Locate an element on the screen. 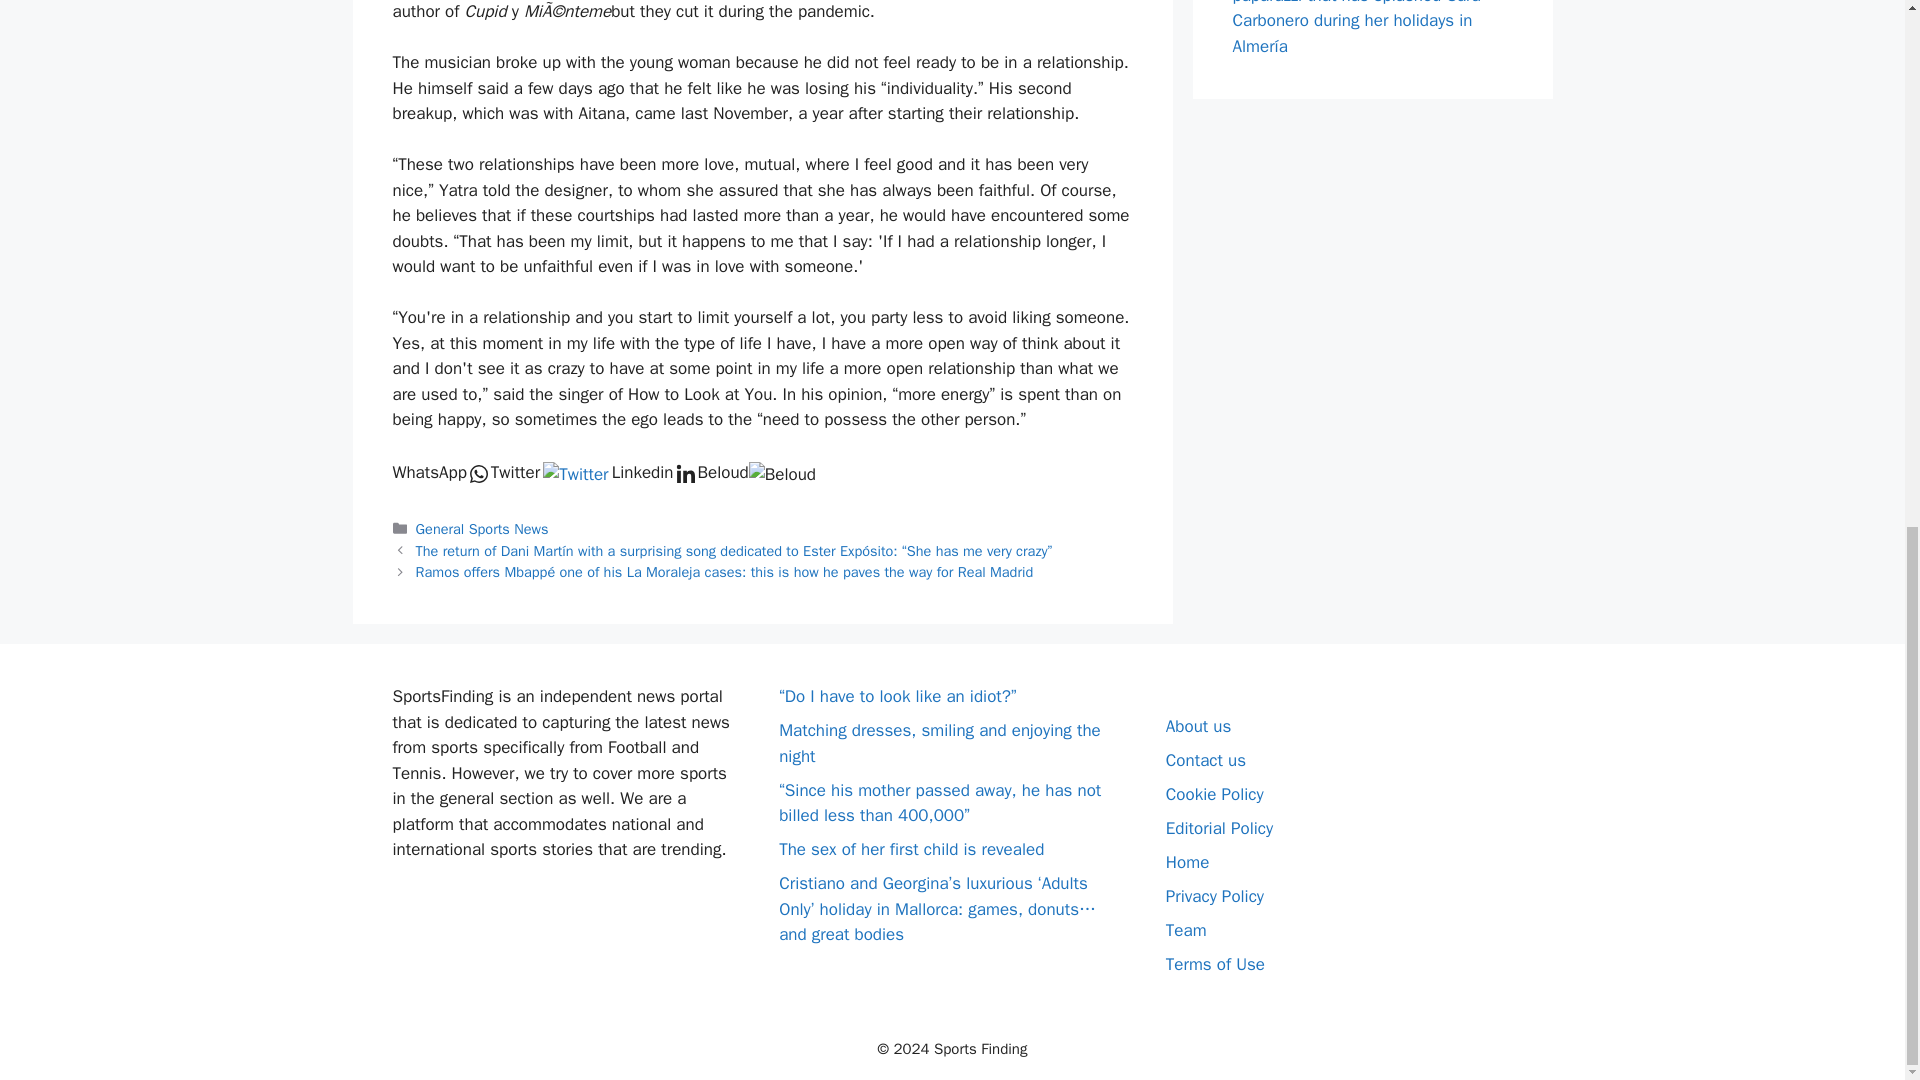 Image resolution: width=1920 pixels, height=1080 pixels. The sex of her first child is revealed is located at coordinates (912, 849).